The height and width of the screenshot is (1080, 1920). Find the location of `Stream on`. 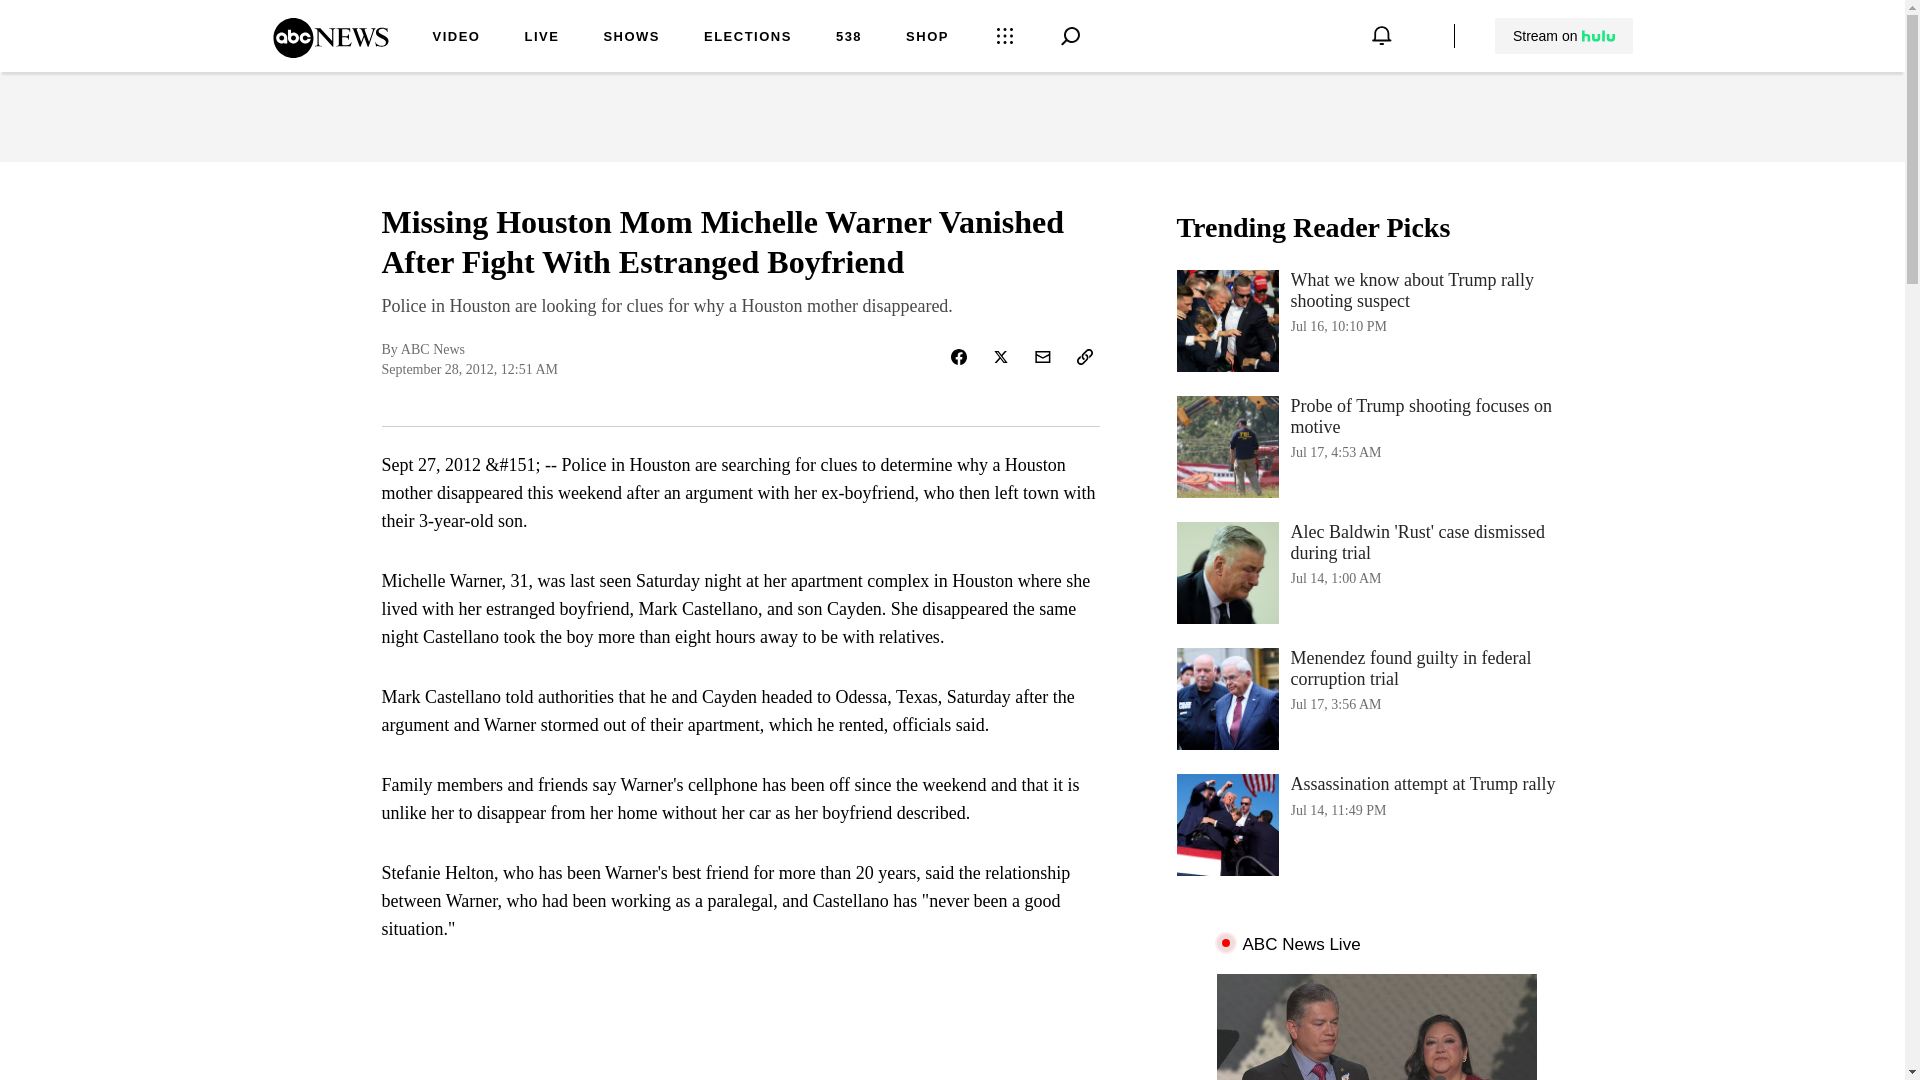

Stream on is located at coordinates (1563, 36).